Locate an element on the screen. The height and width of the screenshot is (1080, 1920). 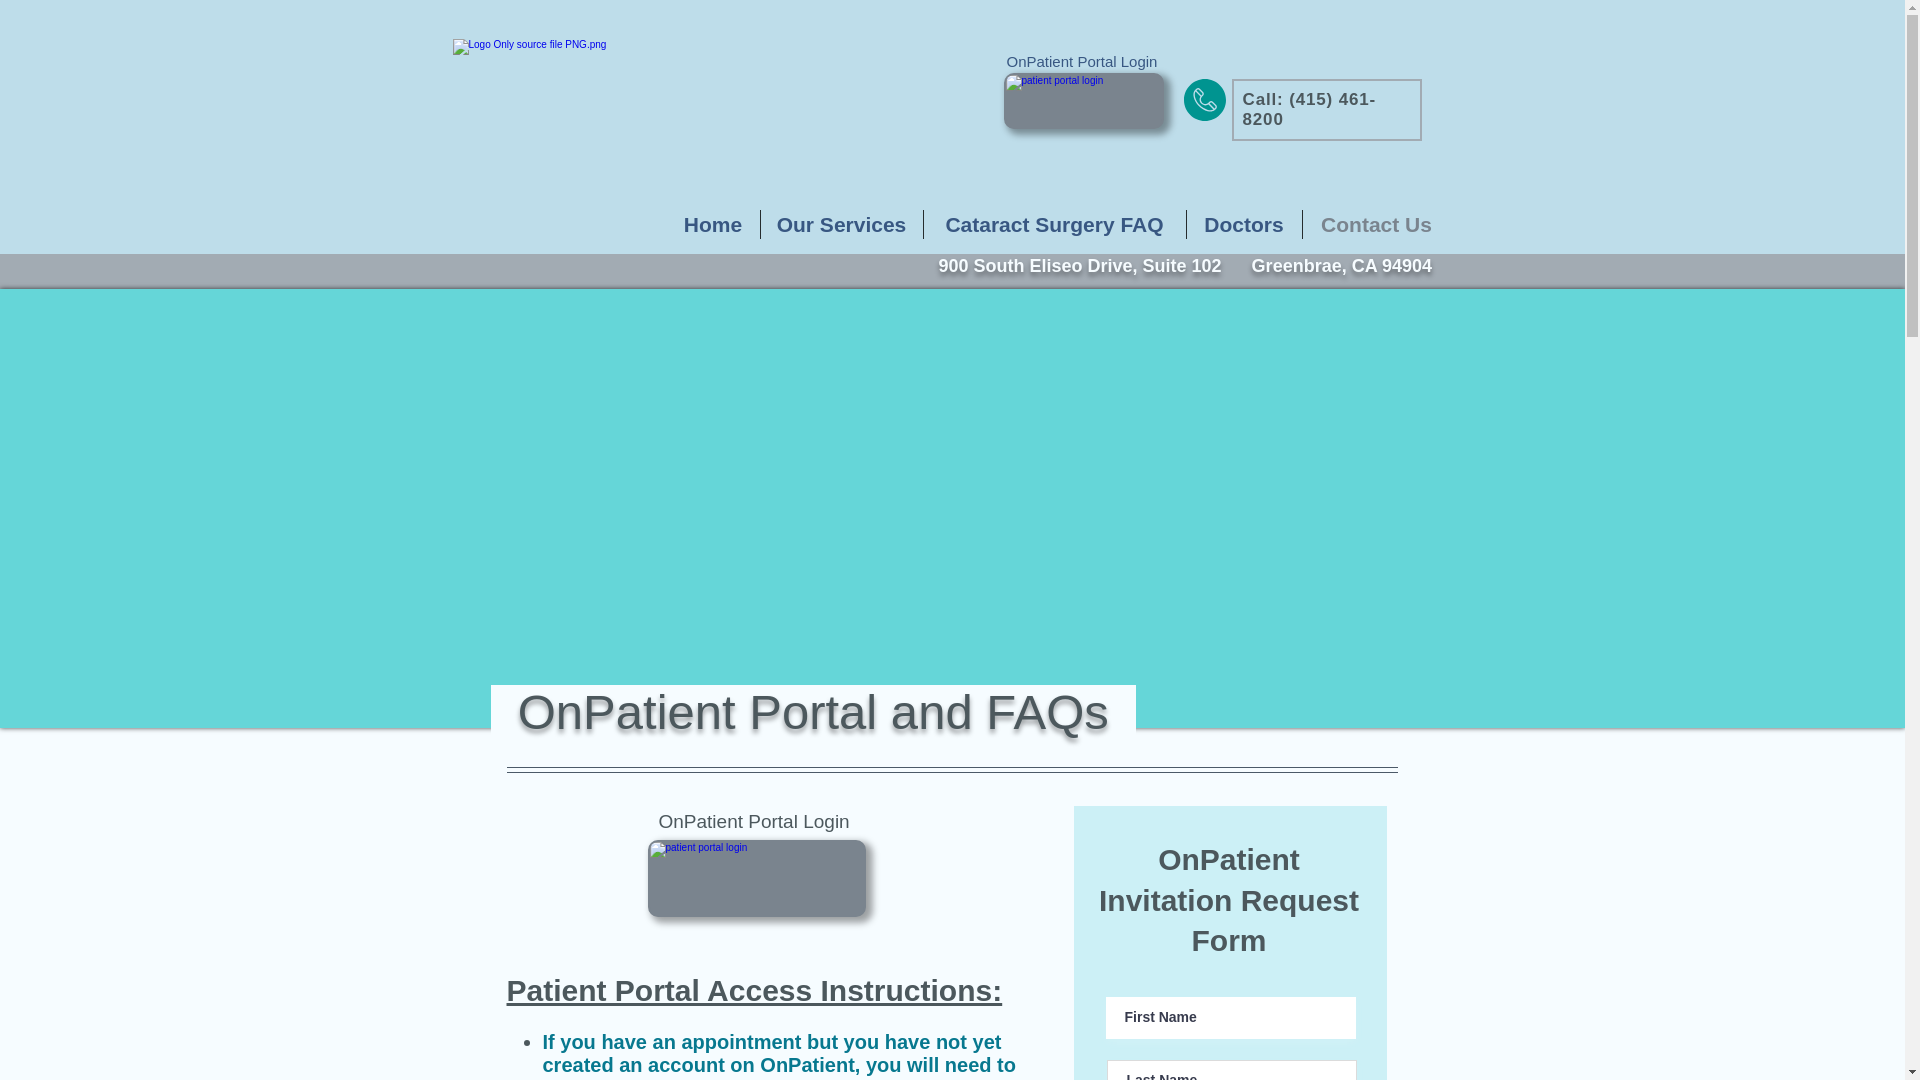
Home is located at coordinates (712, 224).